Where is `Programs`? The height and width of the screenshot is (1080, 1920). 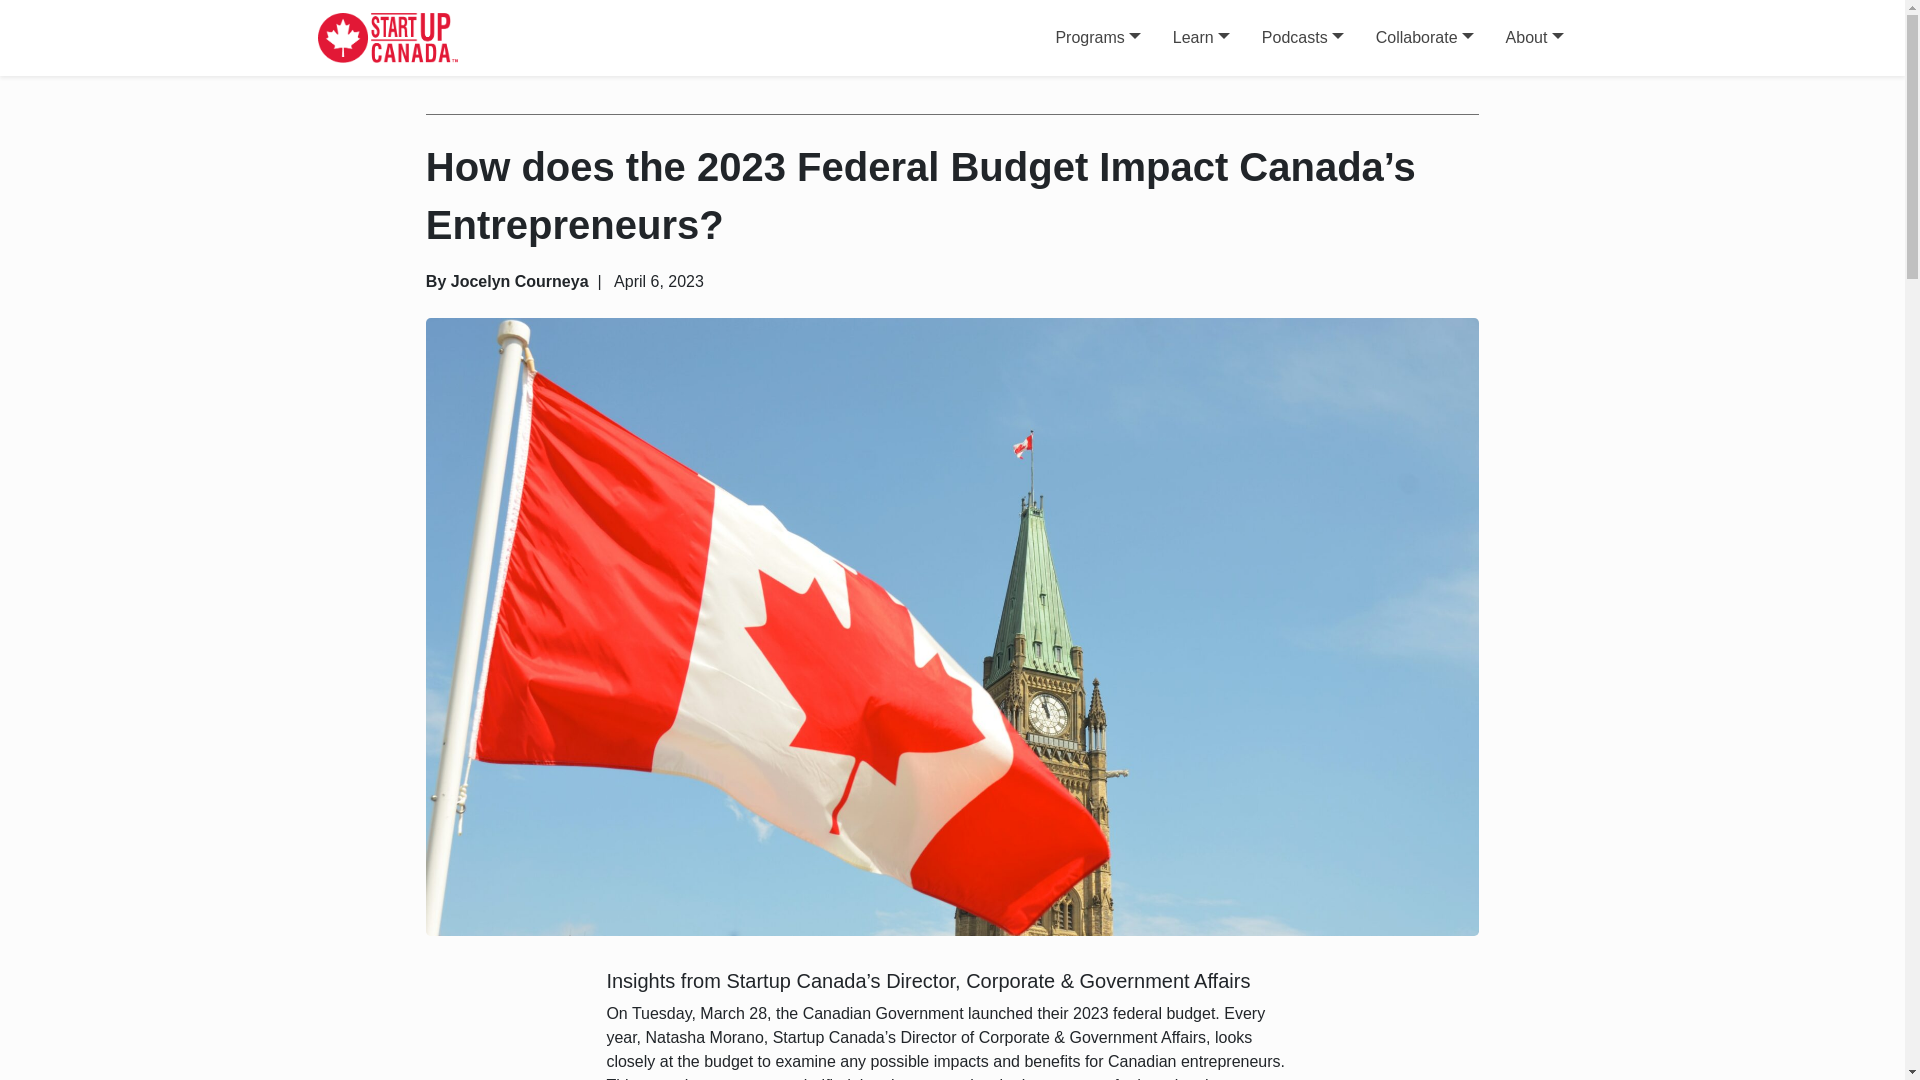
Programs is located at coordinates (1097, 38).